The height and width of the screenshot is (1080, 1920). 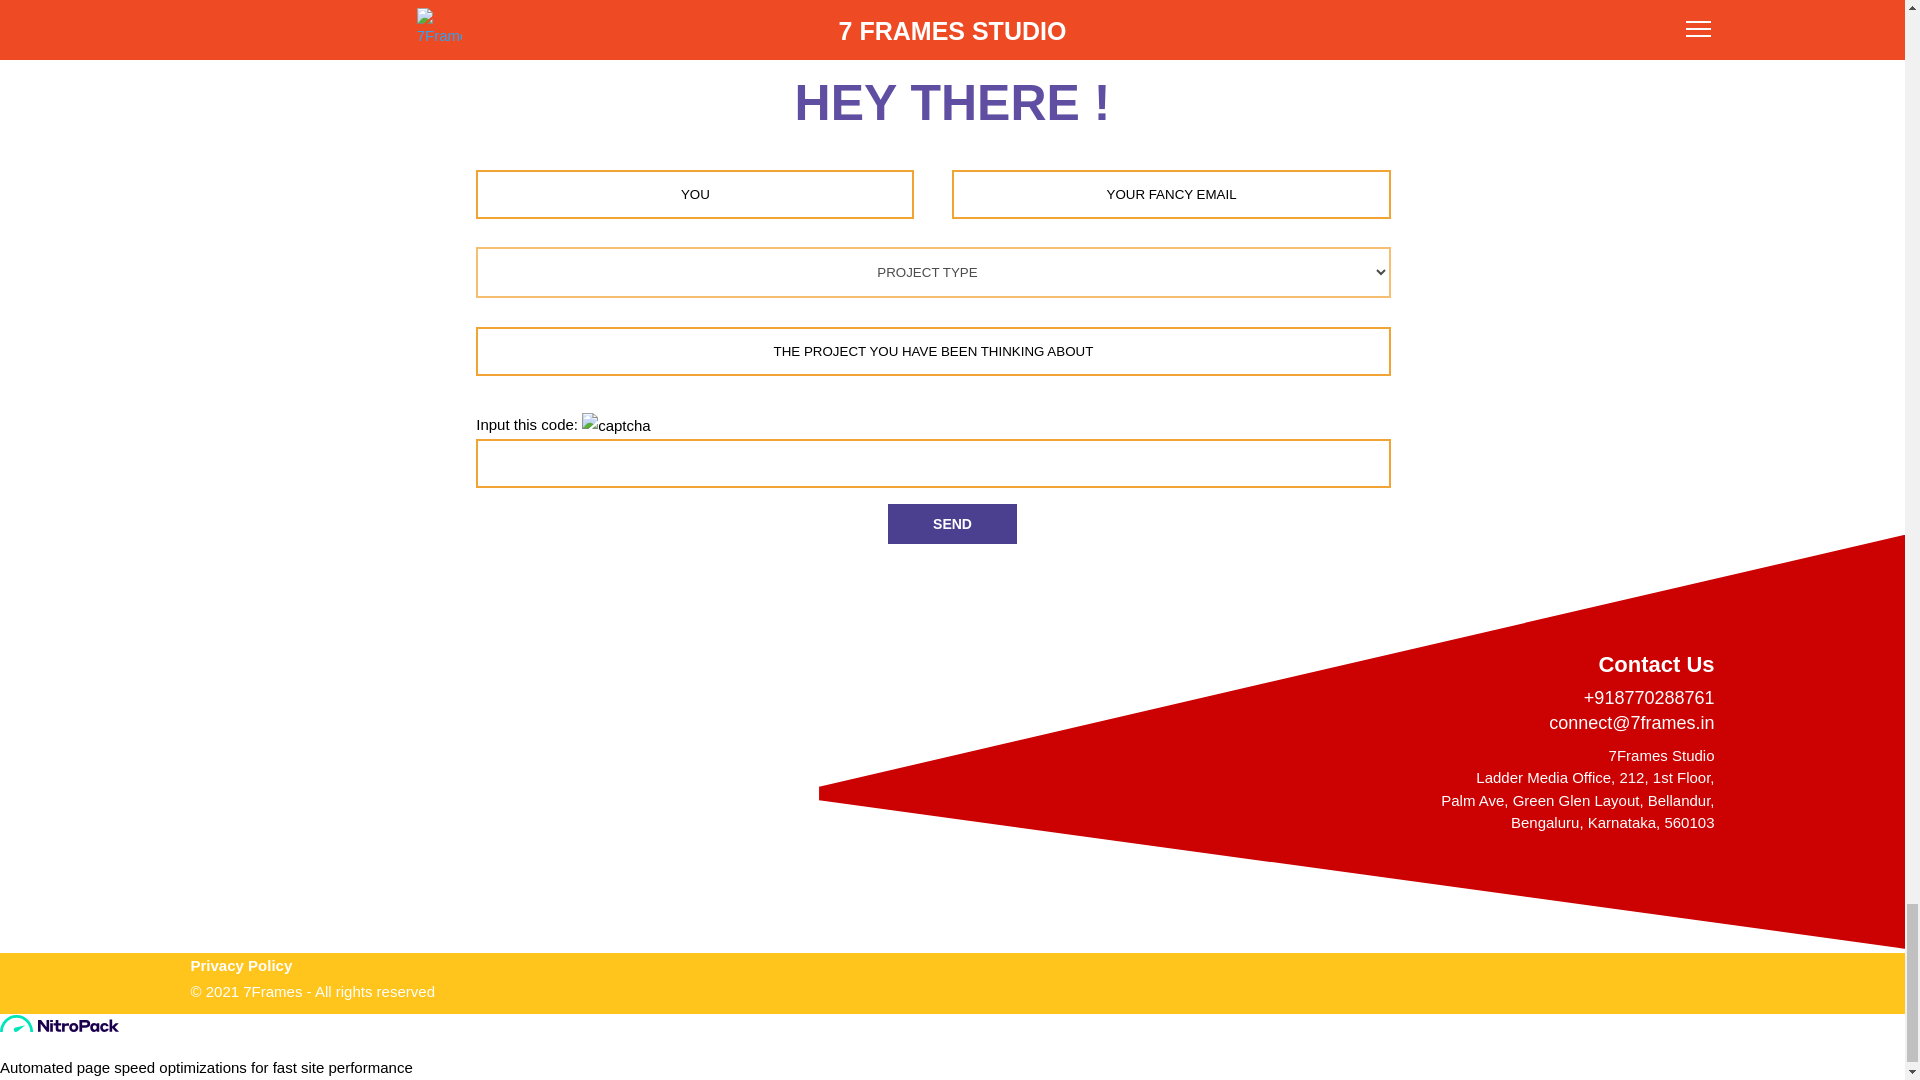 What do you see at coordinates (952, 524) in the screenshot?
I see `SEND` at bounding box center [952, 524].